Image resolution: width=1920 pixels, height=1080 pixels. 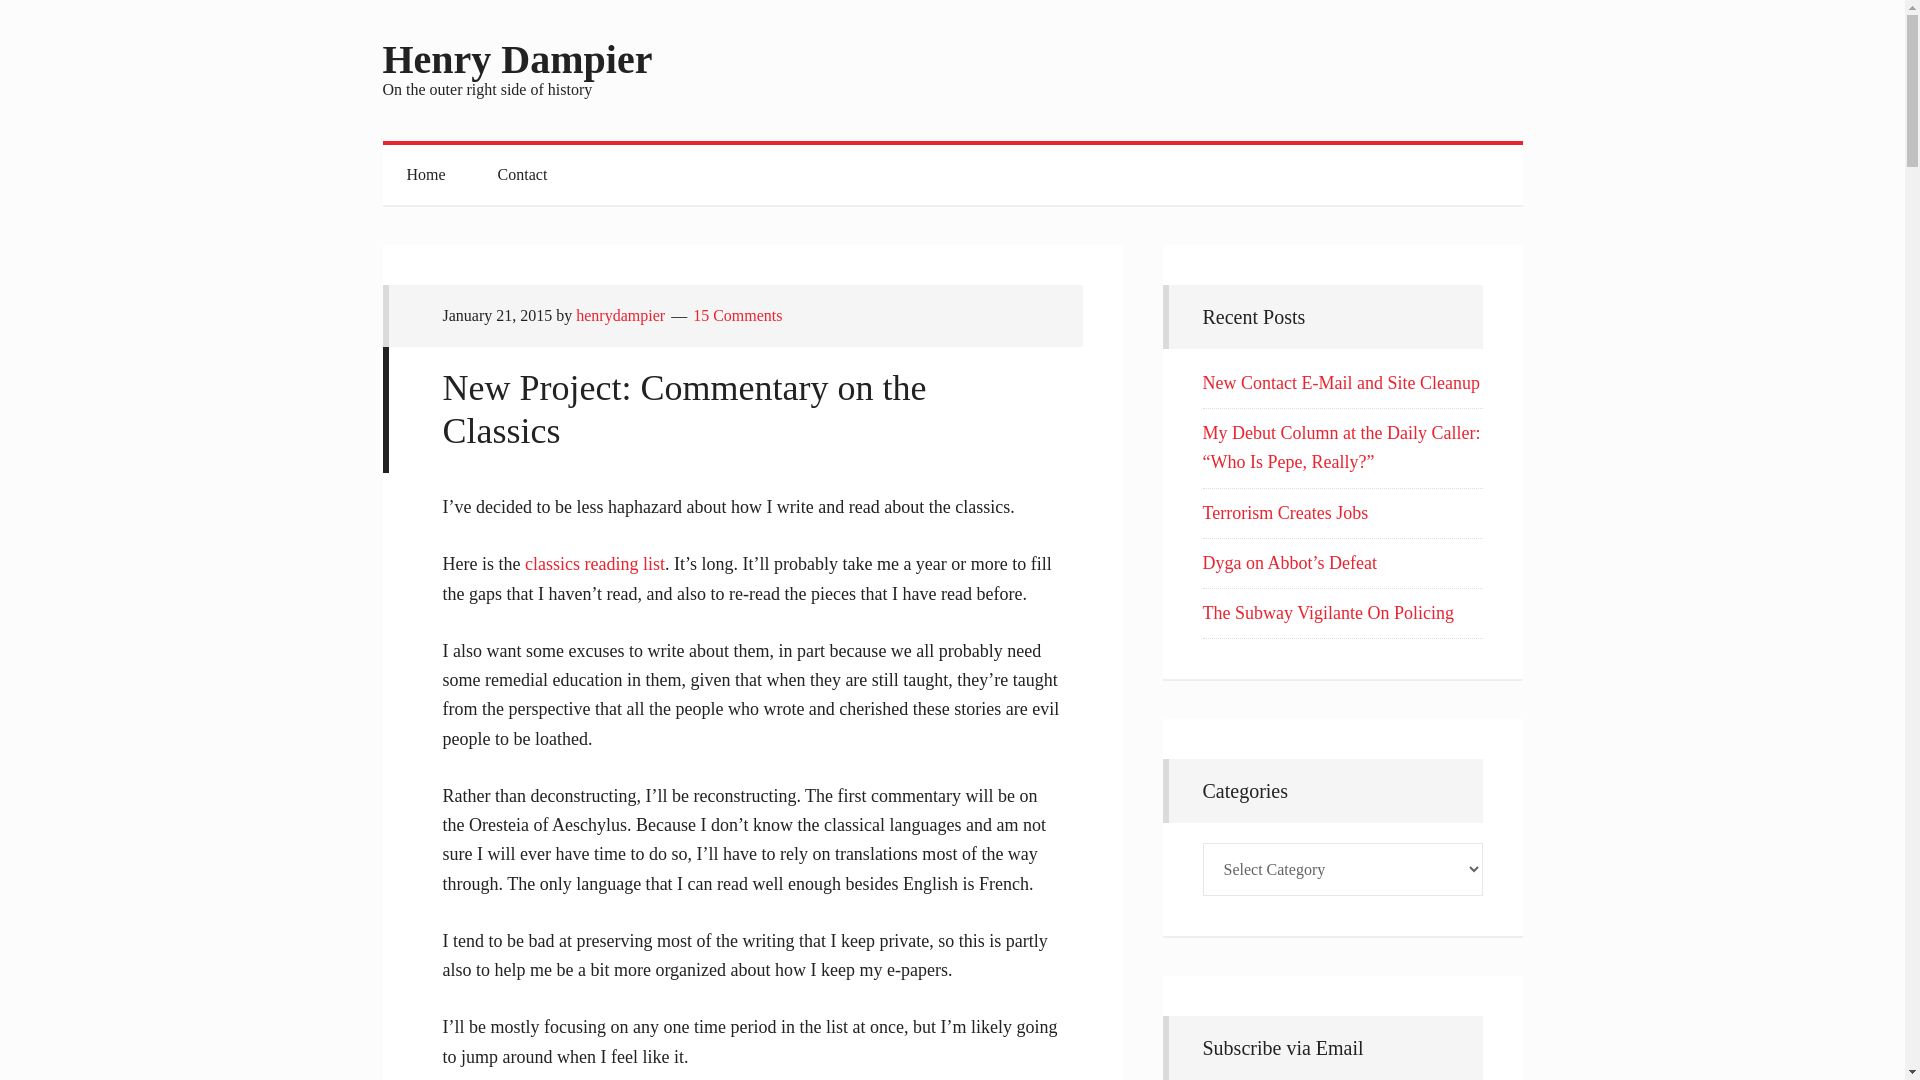 What do you see at coordinates (517, 59) in the screenshot?
I see `Henry Dampier` at bounding box center [517, 59].